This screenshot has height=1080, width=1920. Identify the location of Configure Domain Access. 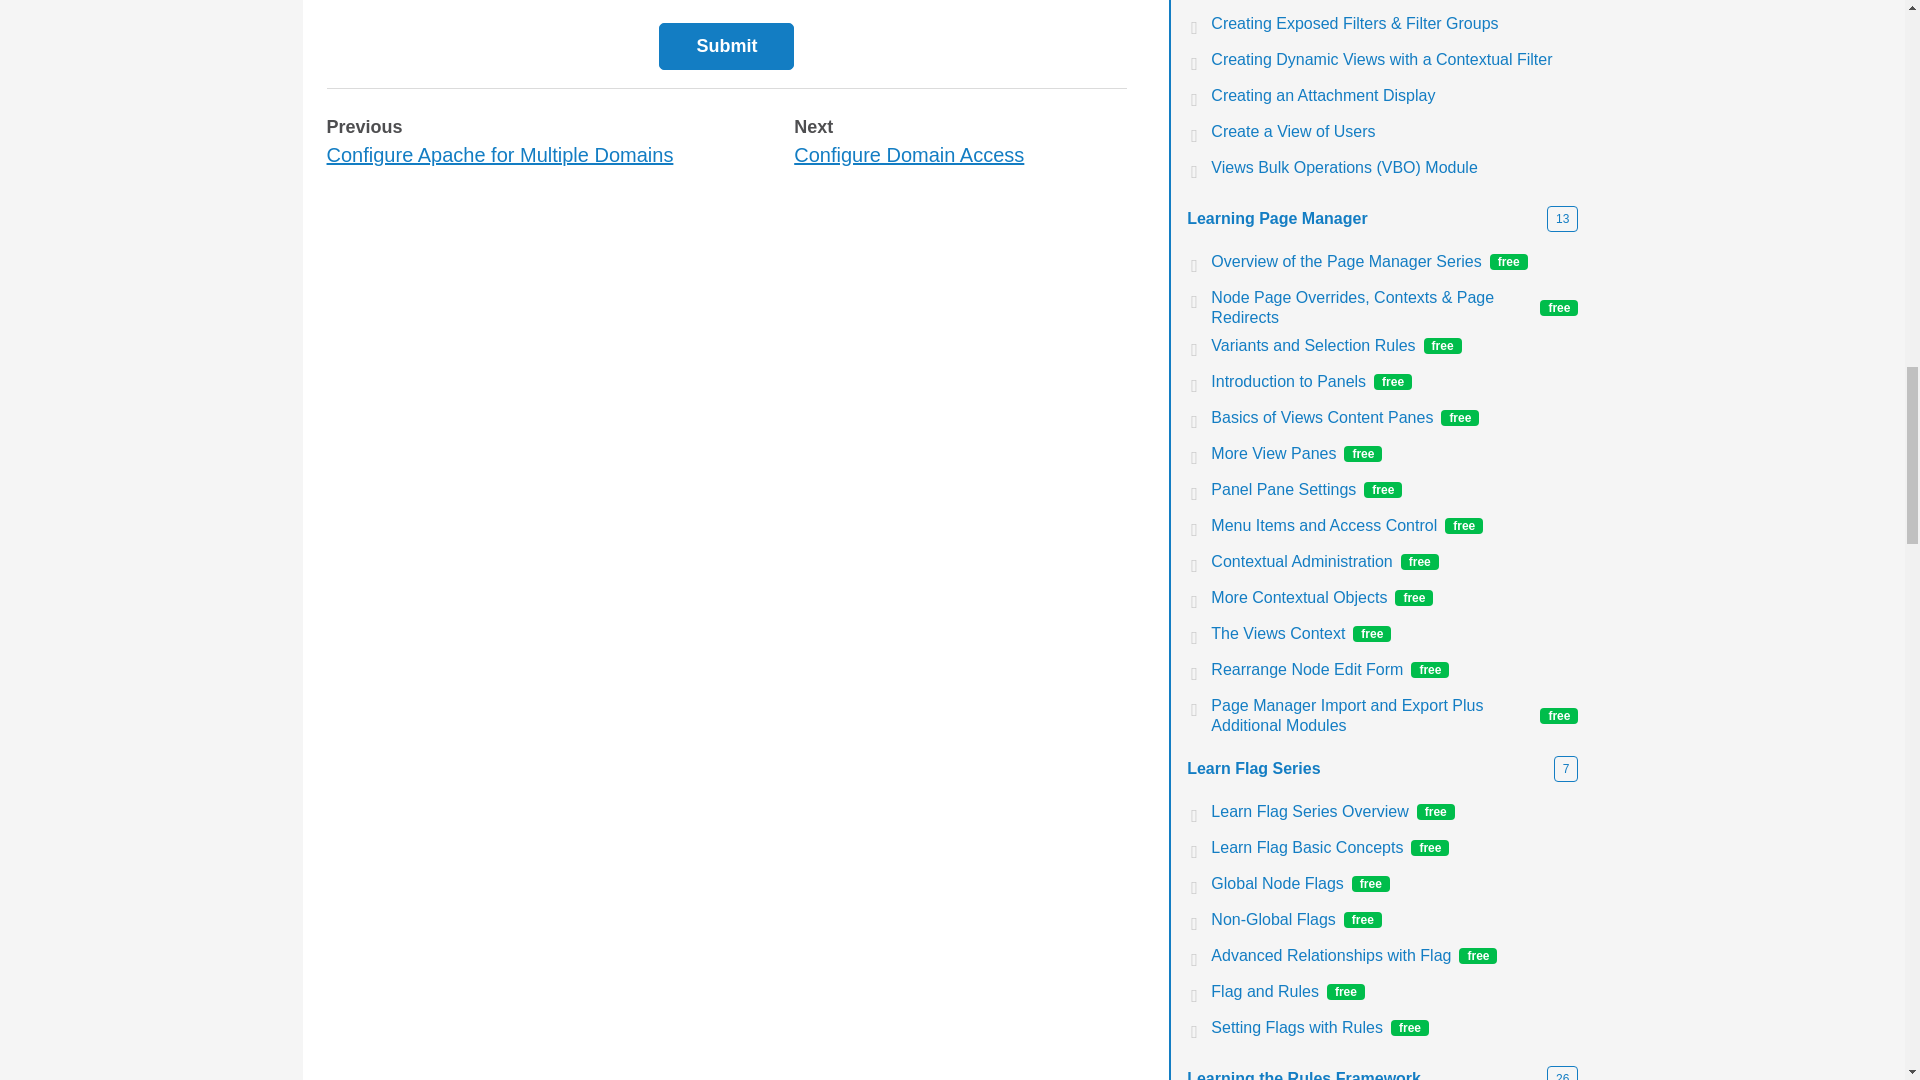
(908, 154).